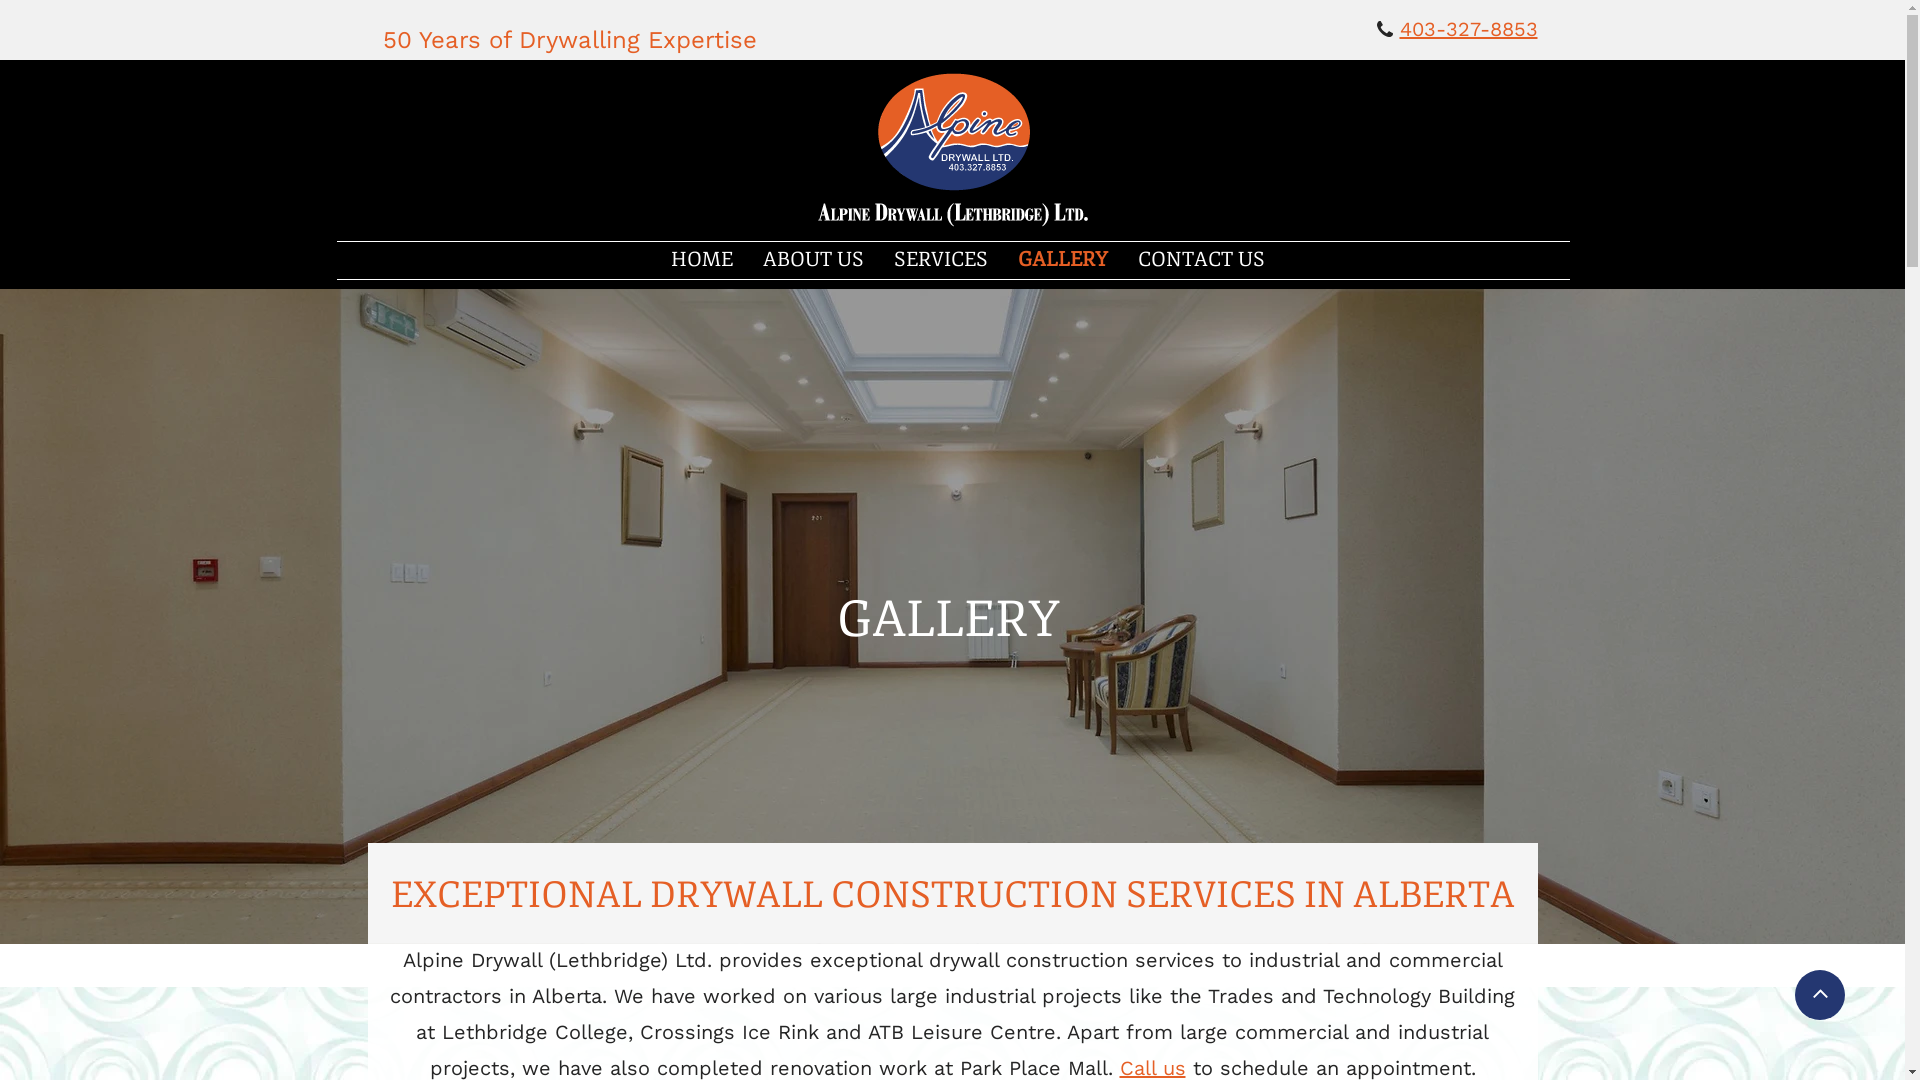 The image size is (1920, 1080). Describe the element at coordinates (1153, 1072) in the screenshot. I see `Call us` at that location.